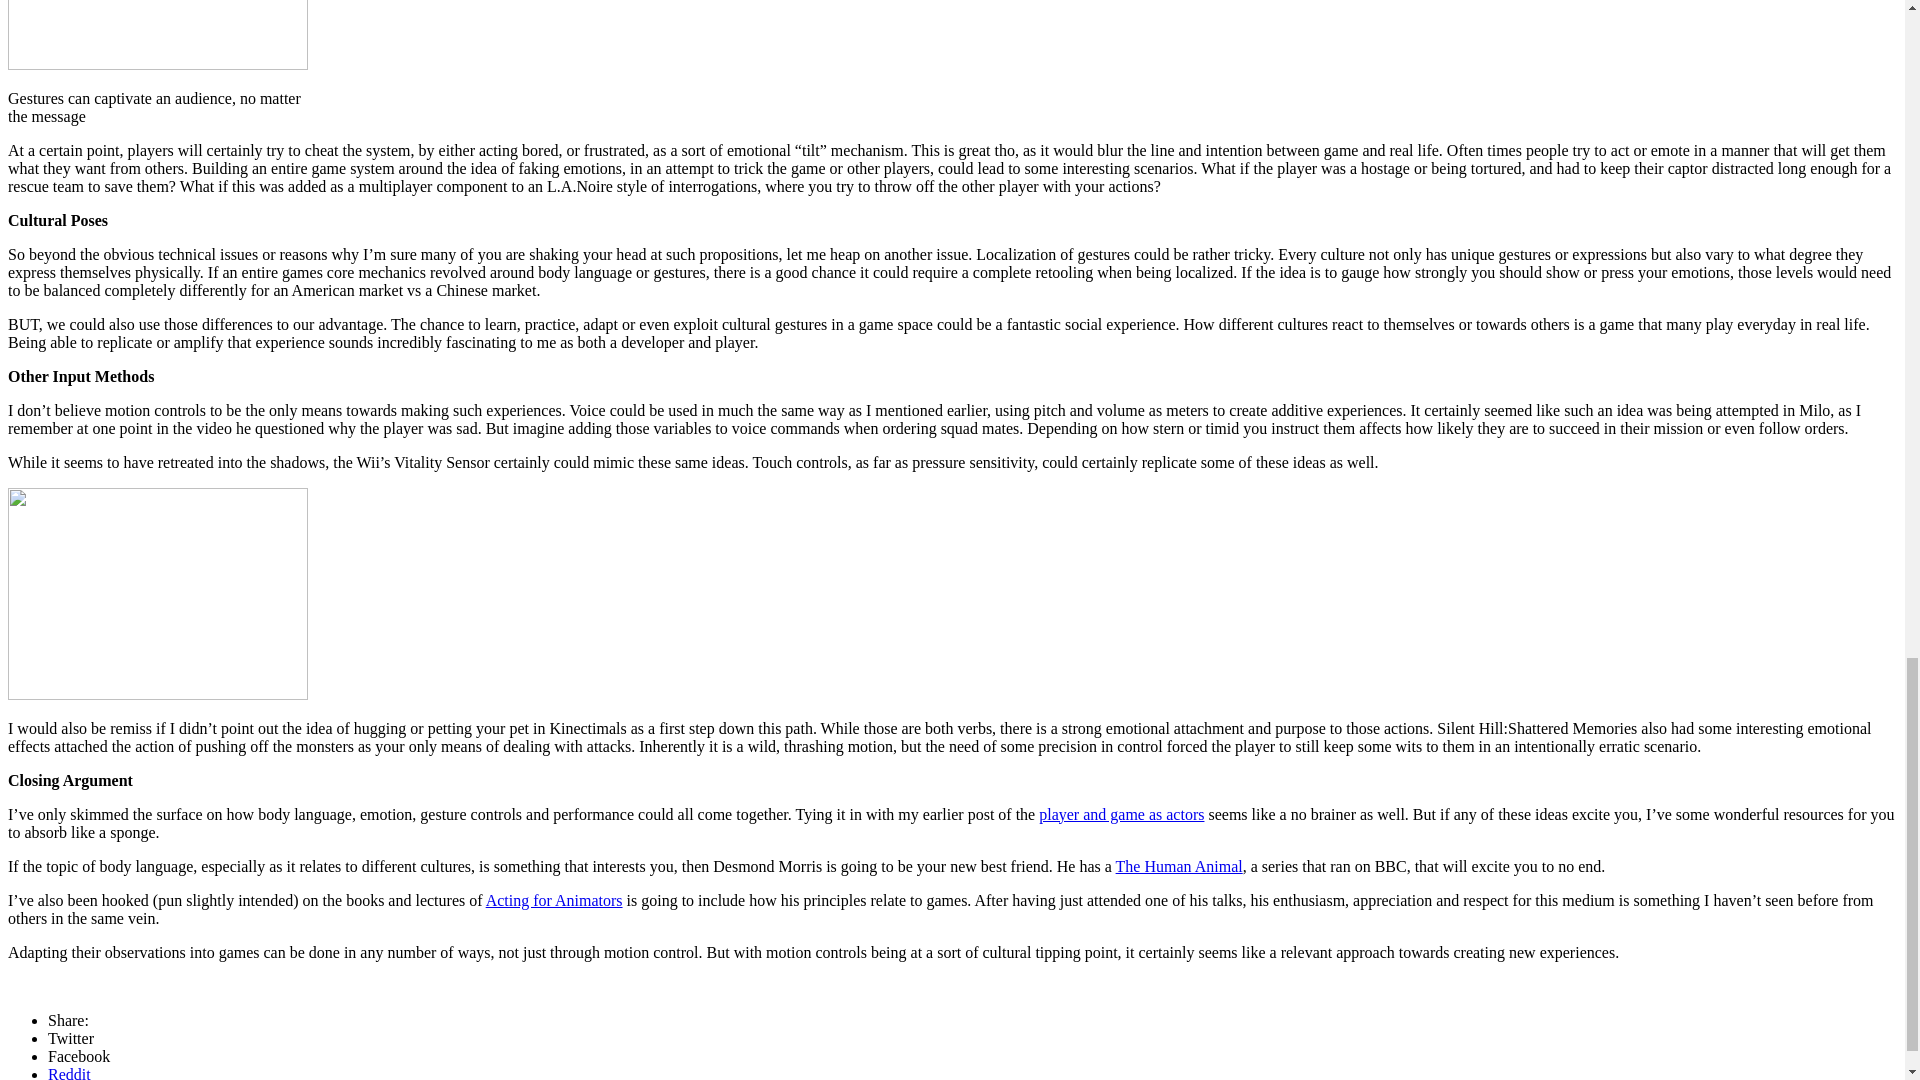  What do you see at coordinates (71, 1038) in the screenshot?
I see `Twitter` at bounding box center [71, 1038].